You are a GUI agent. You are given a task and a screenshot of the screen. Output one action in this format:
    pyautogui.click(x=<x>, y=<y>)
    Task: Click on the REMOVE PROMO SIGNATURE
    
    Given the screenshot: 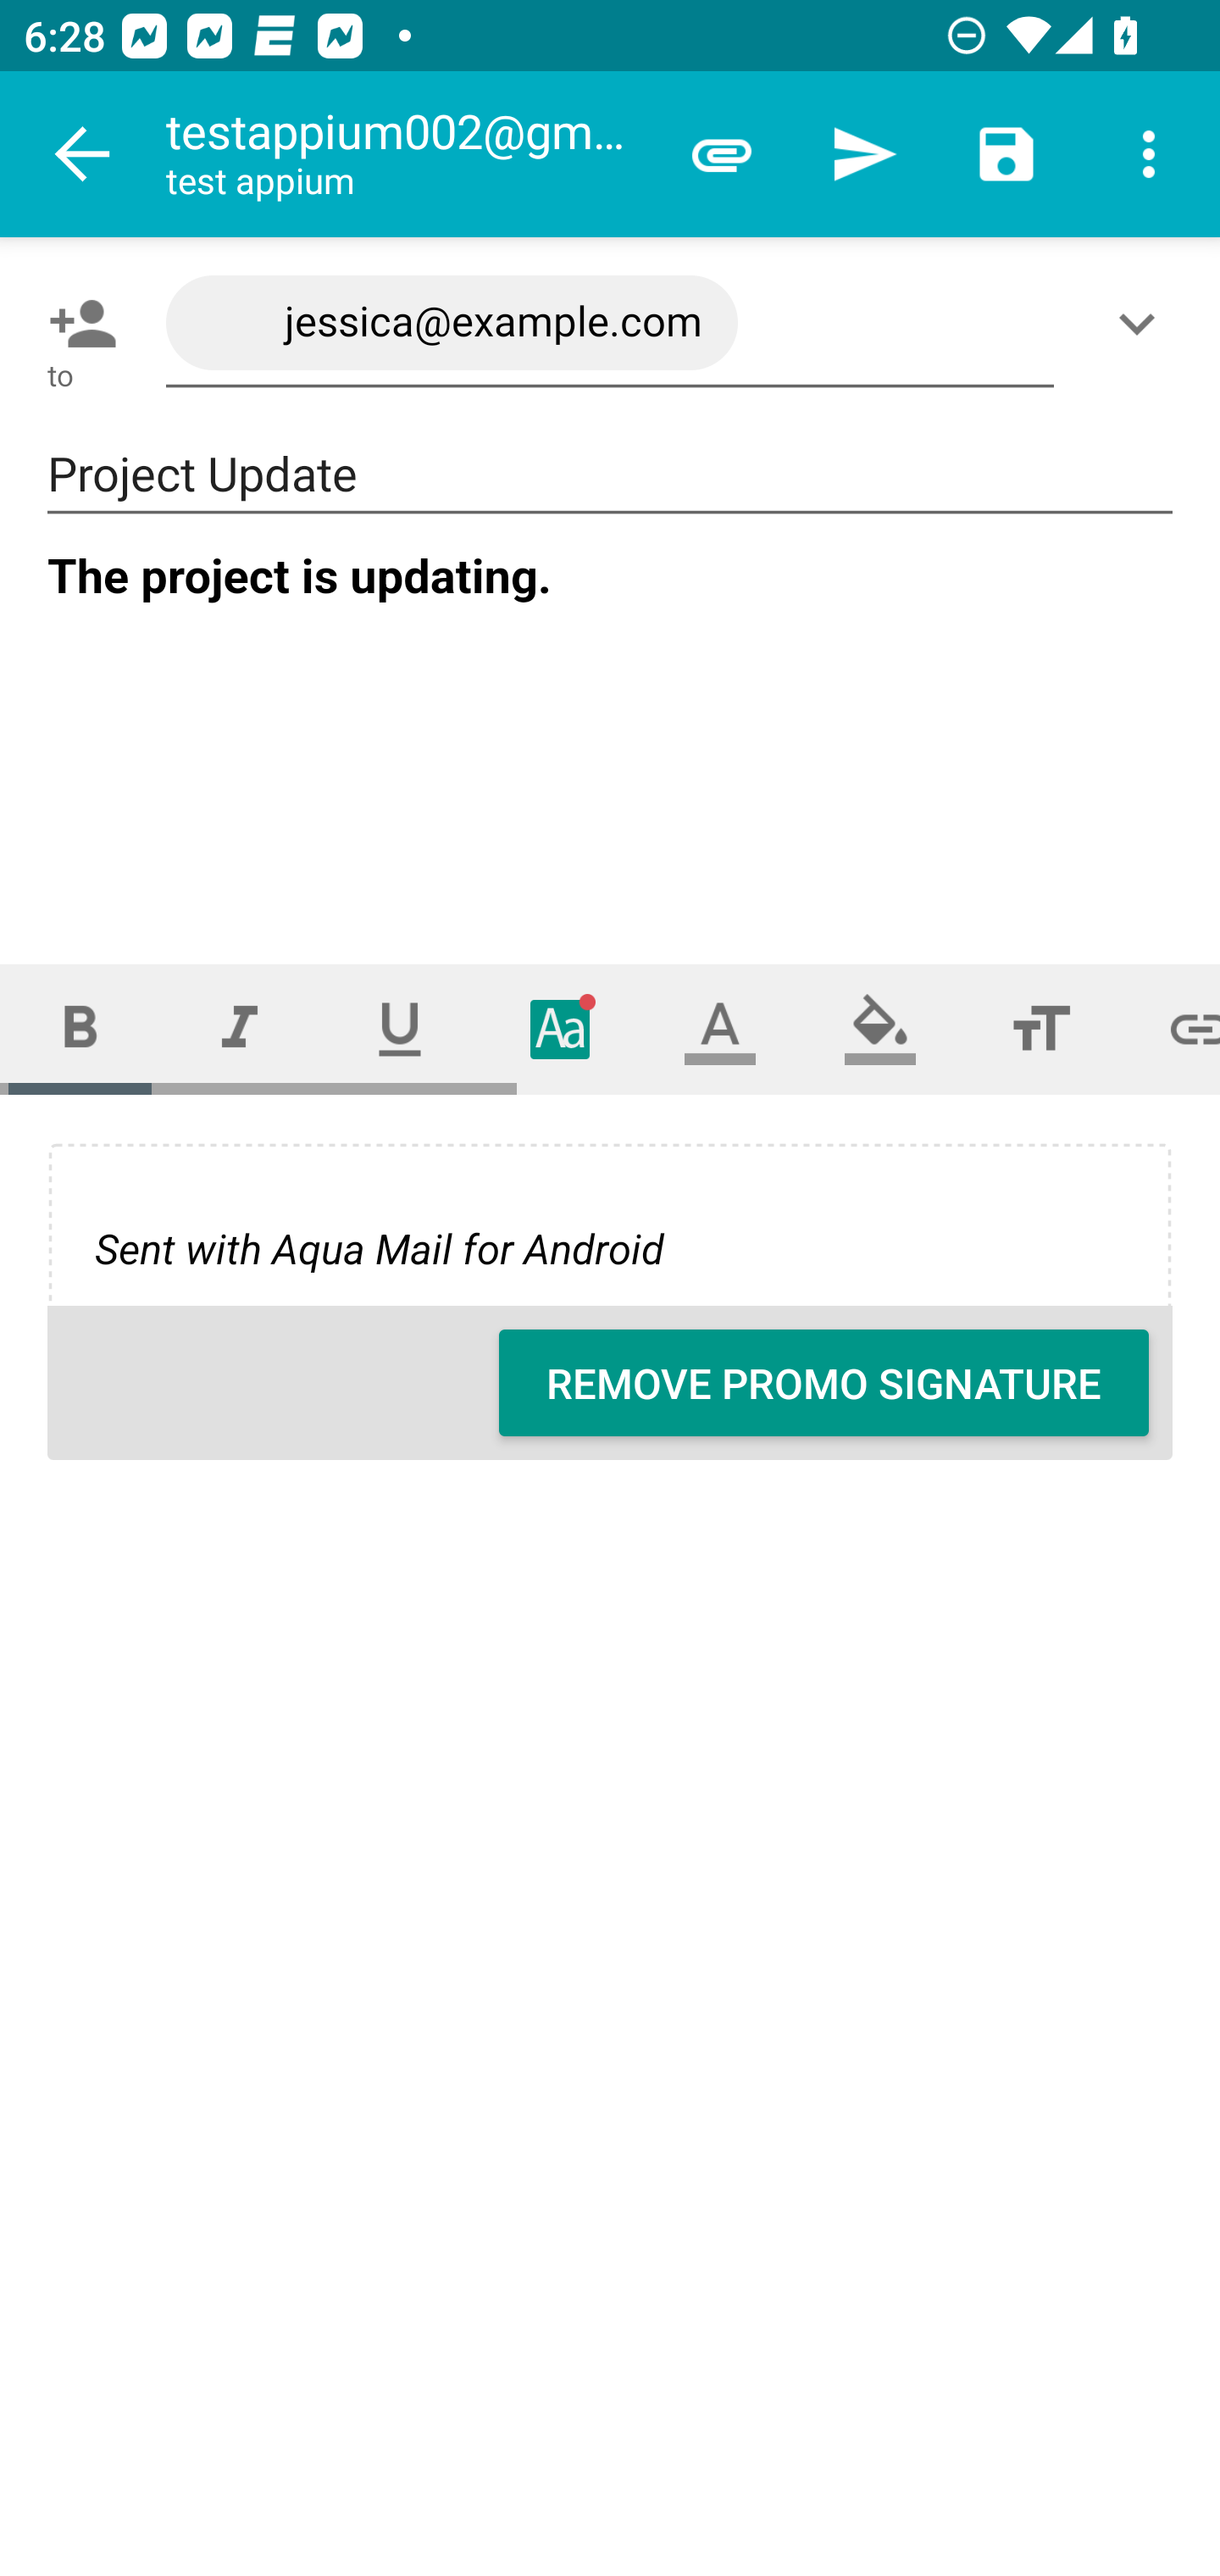 What is the action you would take?
    pyautogui.click(x=823, y=1383)
    